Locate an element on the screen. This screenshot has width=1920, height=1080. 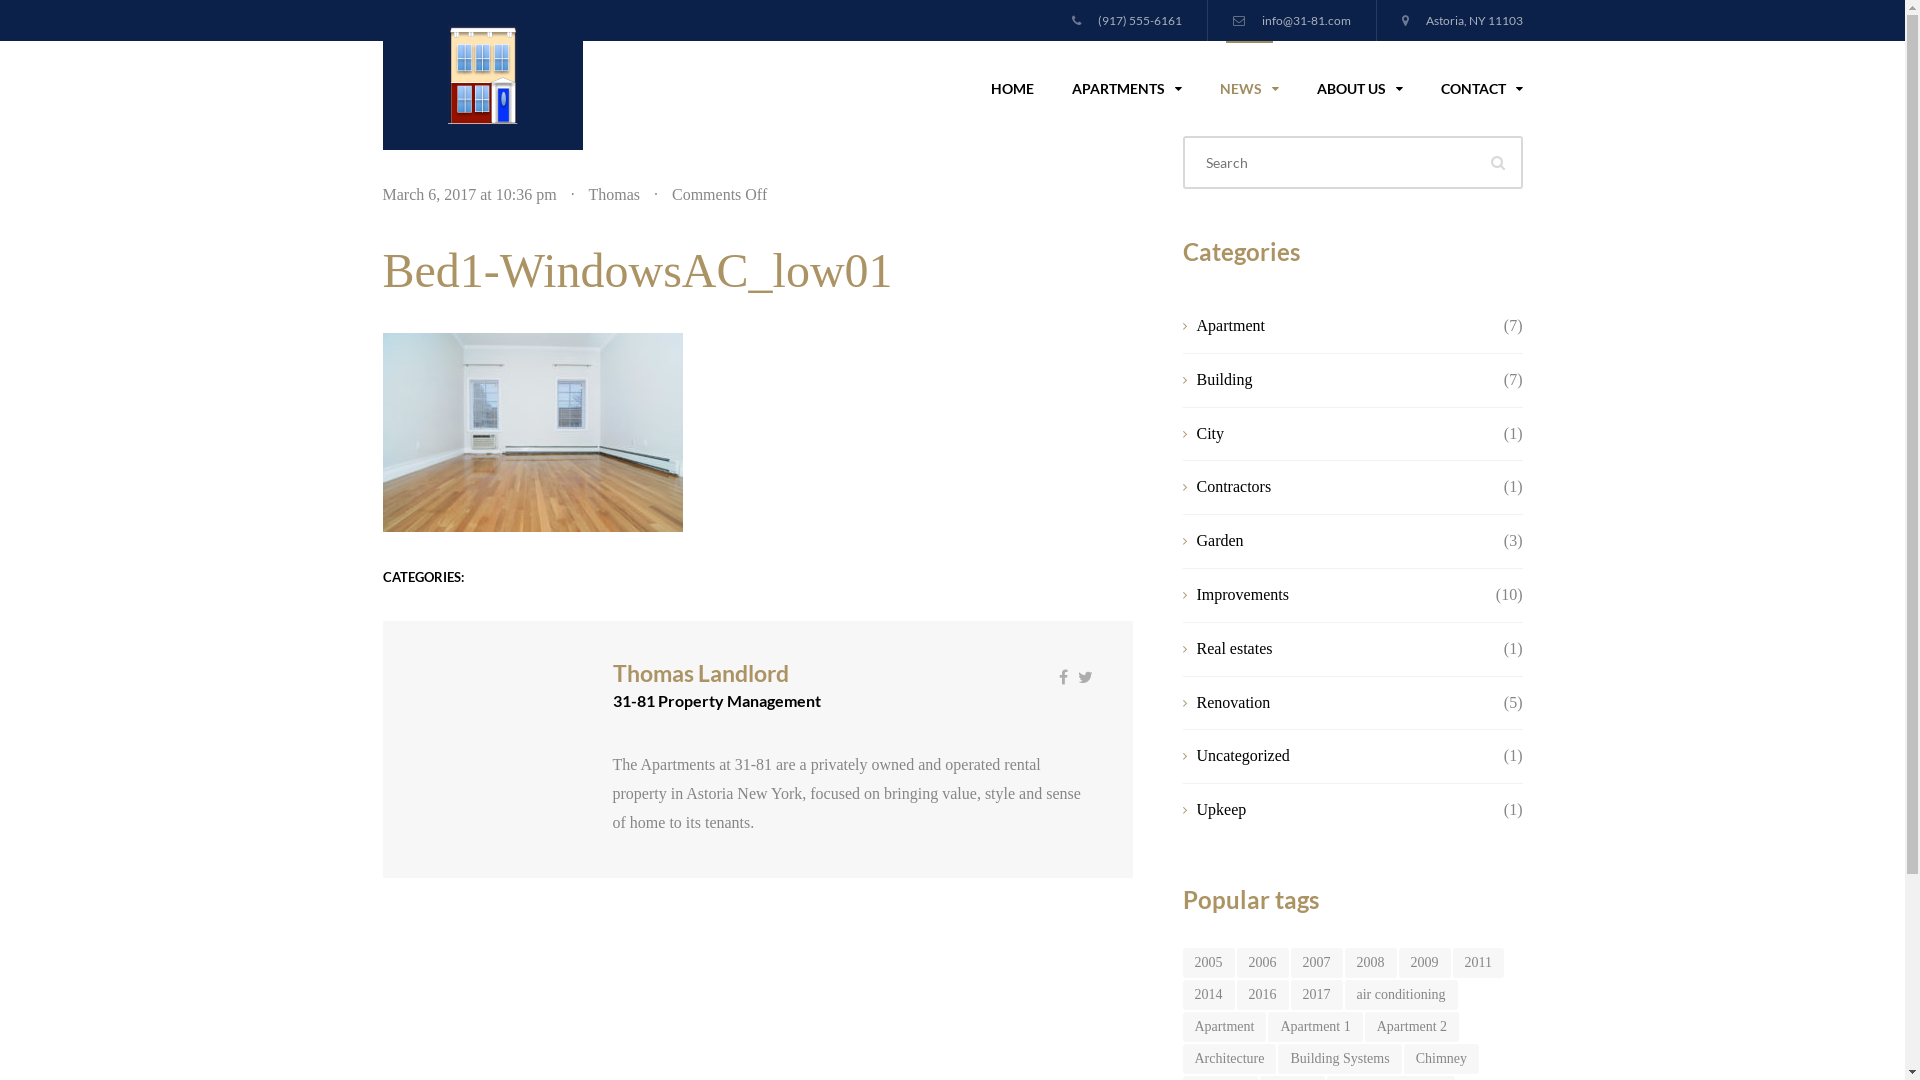
Upkeep is located at coordinates (1336, 810).